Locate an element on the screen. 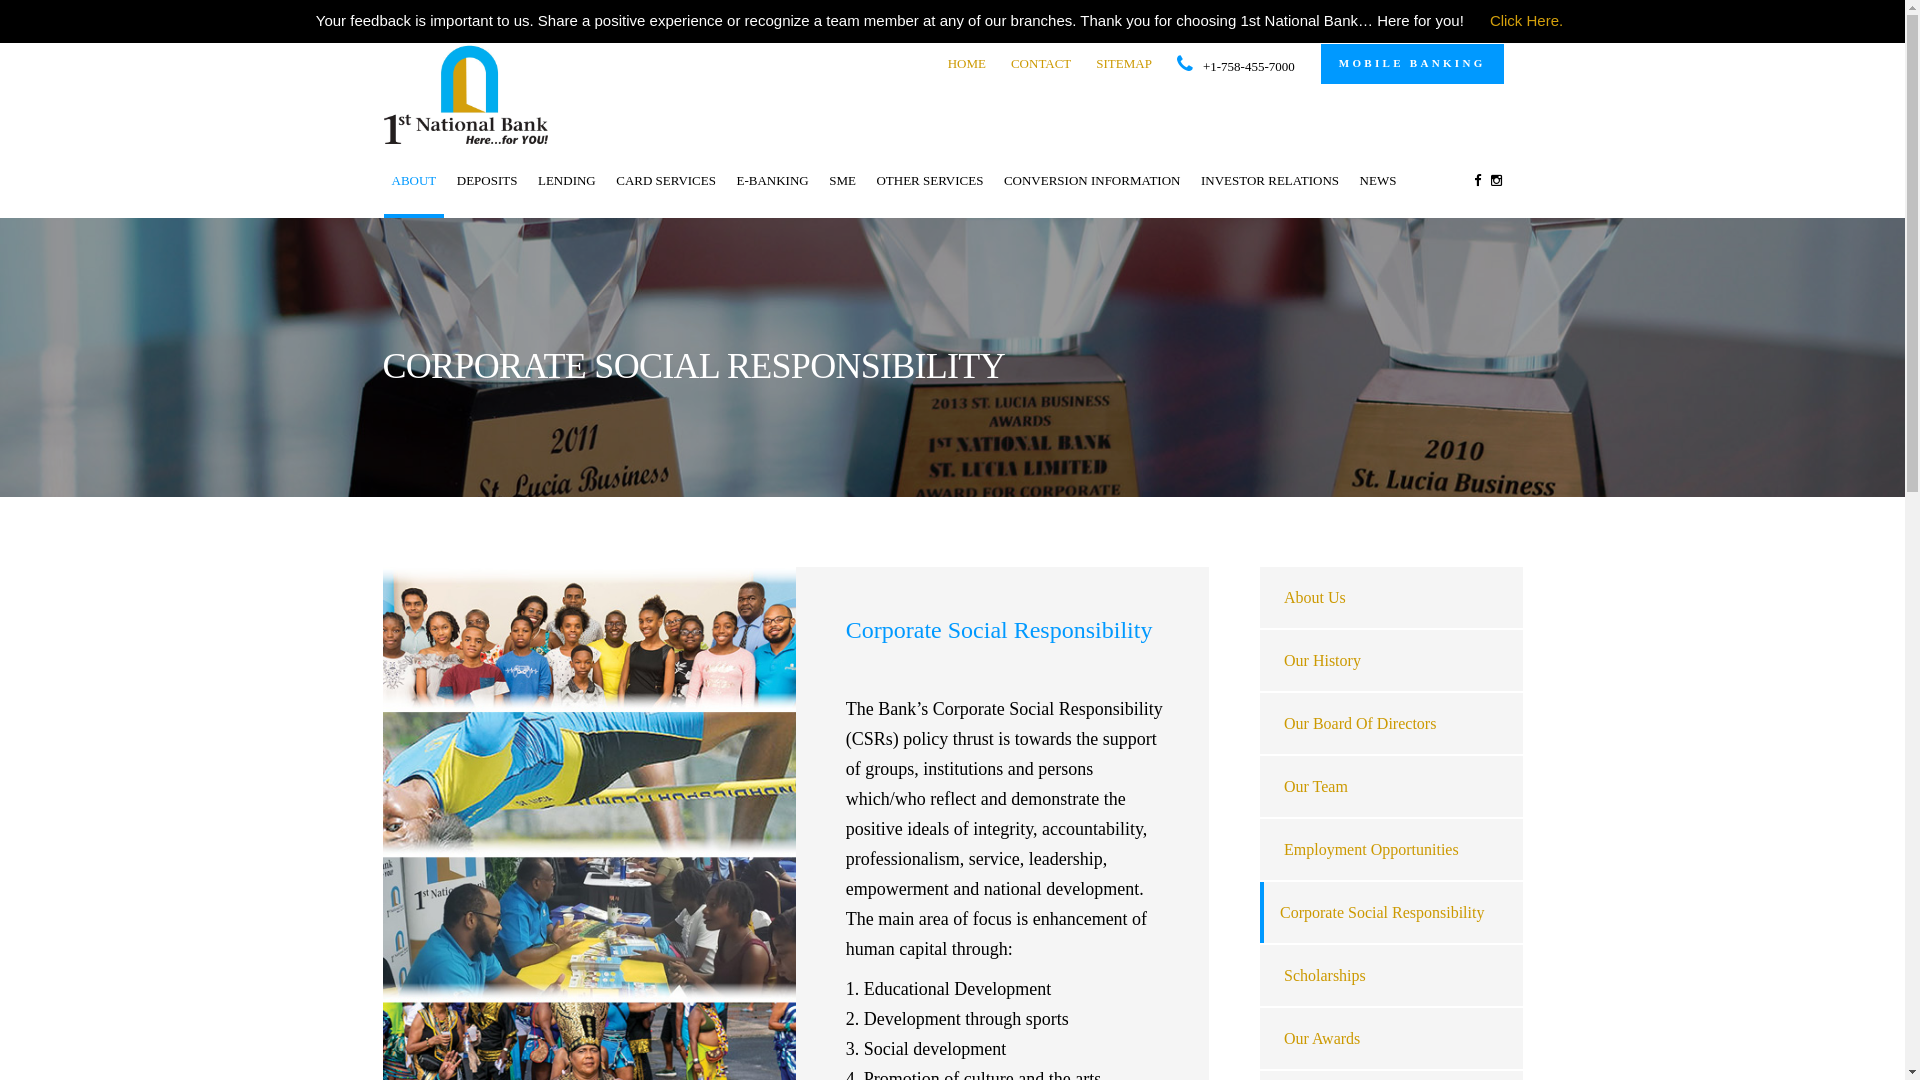  Our History is located at coordinates (1322, 660).